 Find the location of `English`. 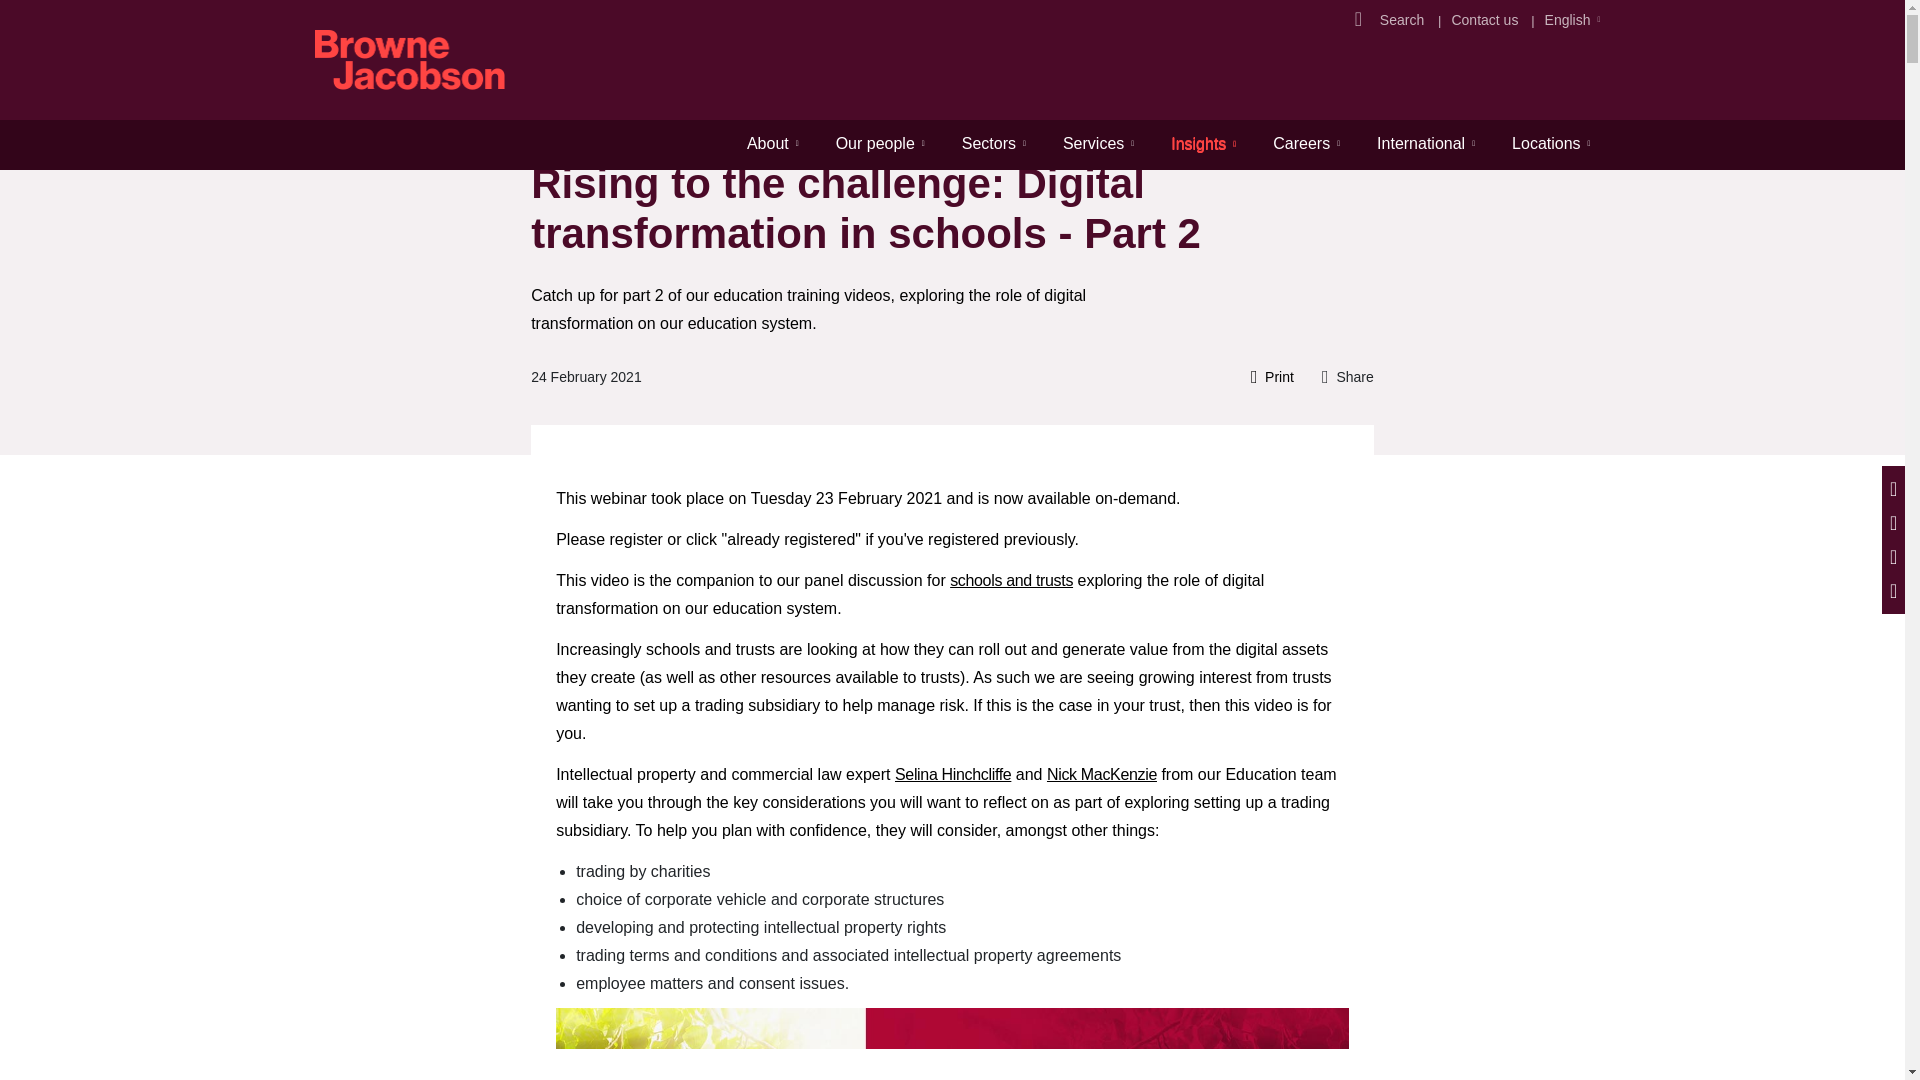

English is located at coordinates (1568, 20).